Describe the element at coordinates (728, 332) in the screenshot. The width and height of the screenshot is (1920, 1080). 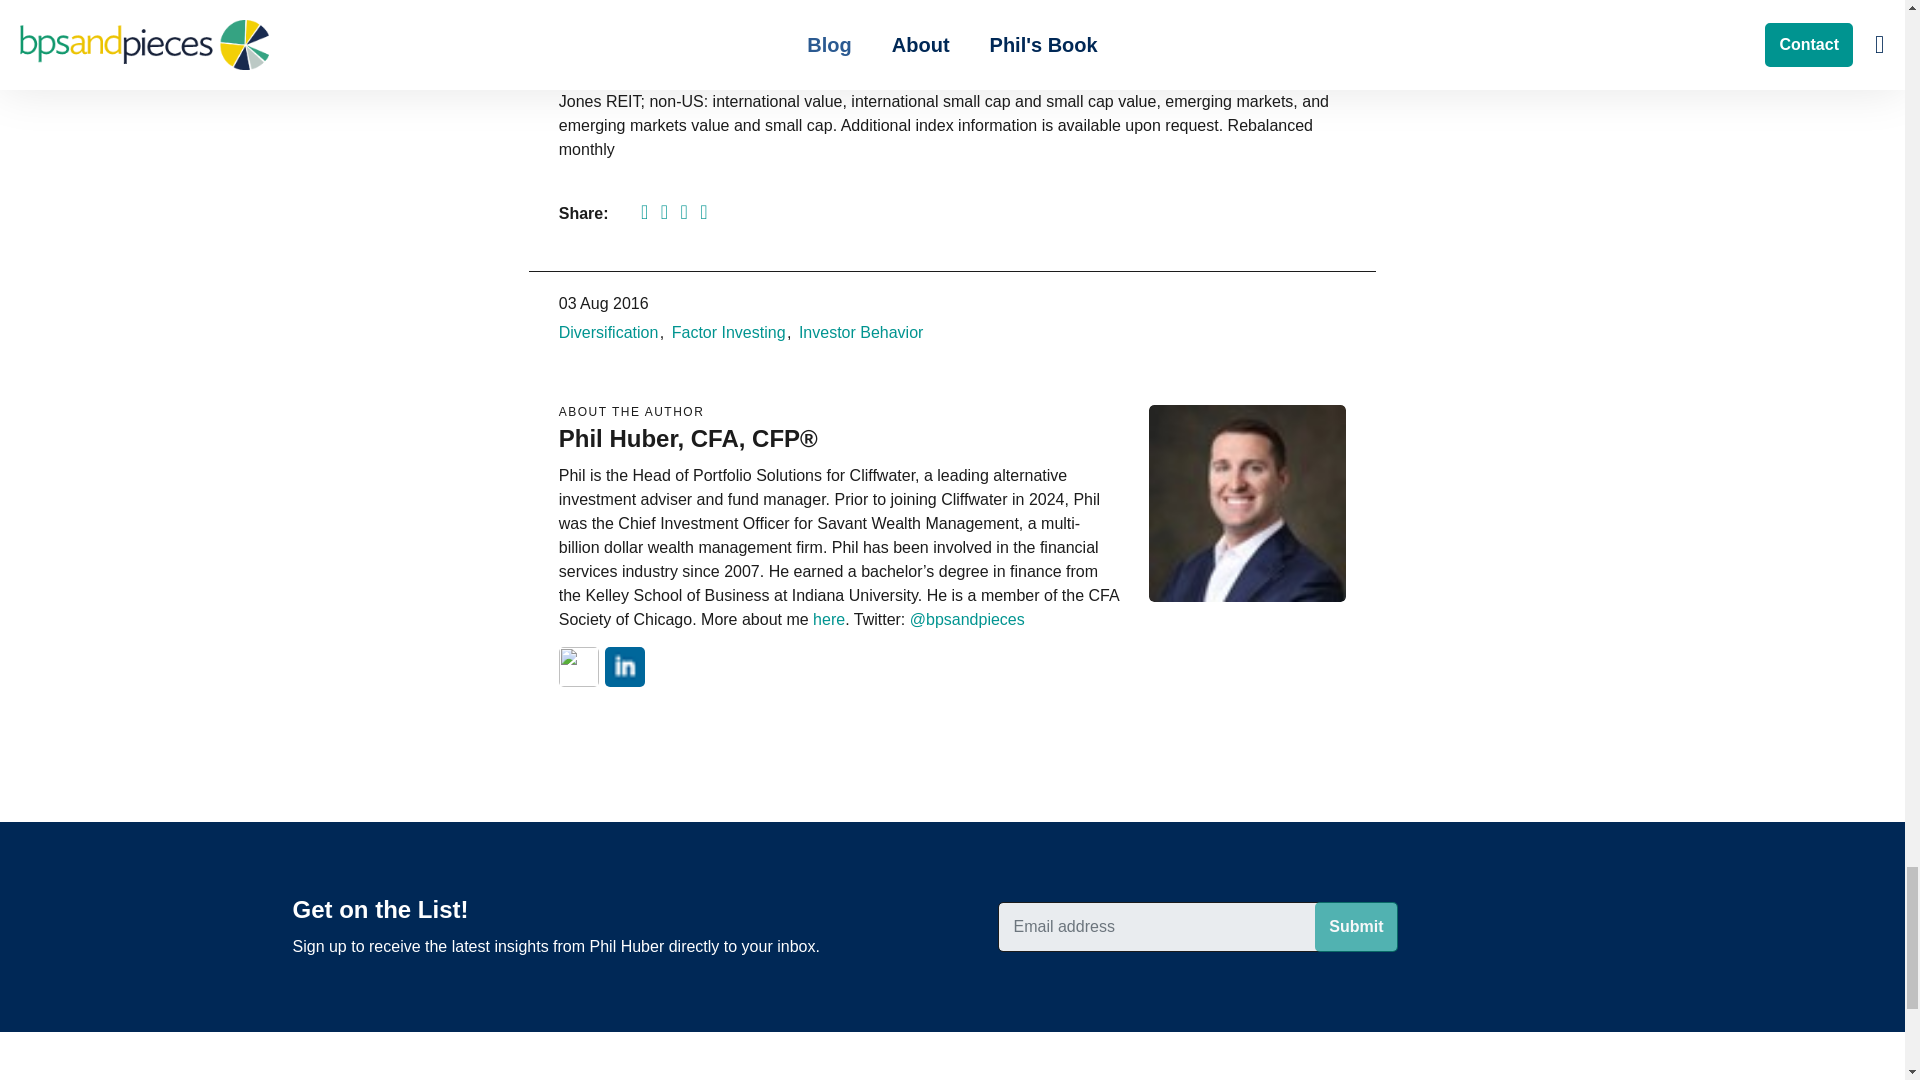
I see `Factor Investing` at that location.